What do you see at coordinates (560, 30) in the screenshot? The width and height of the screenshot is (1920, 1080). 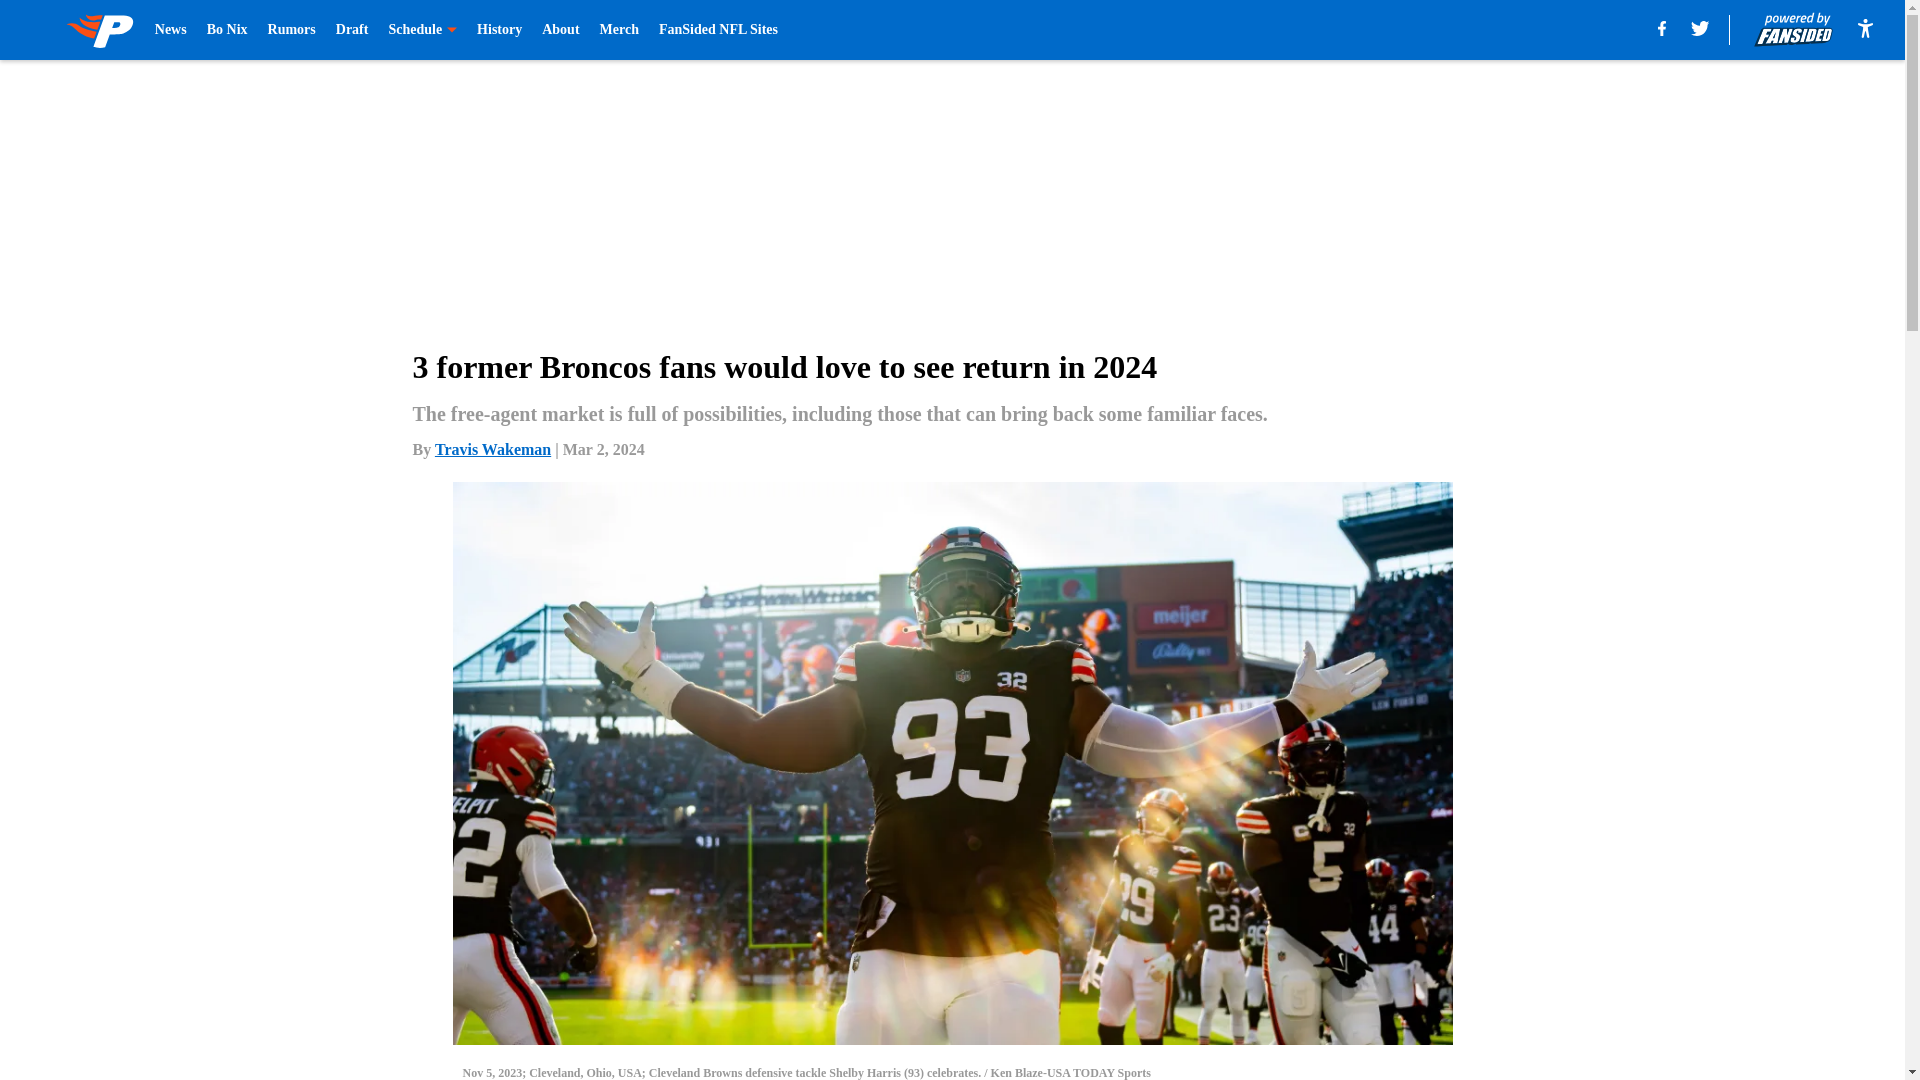 I see `About` at bounding box center [560, 30].